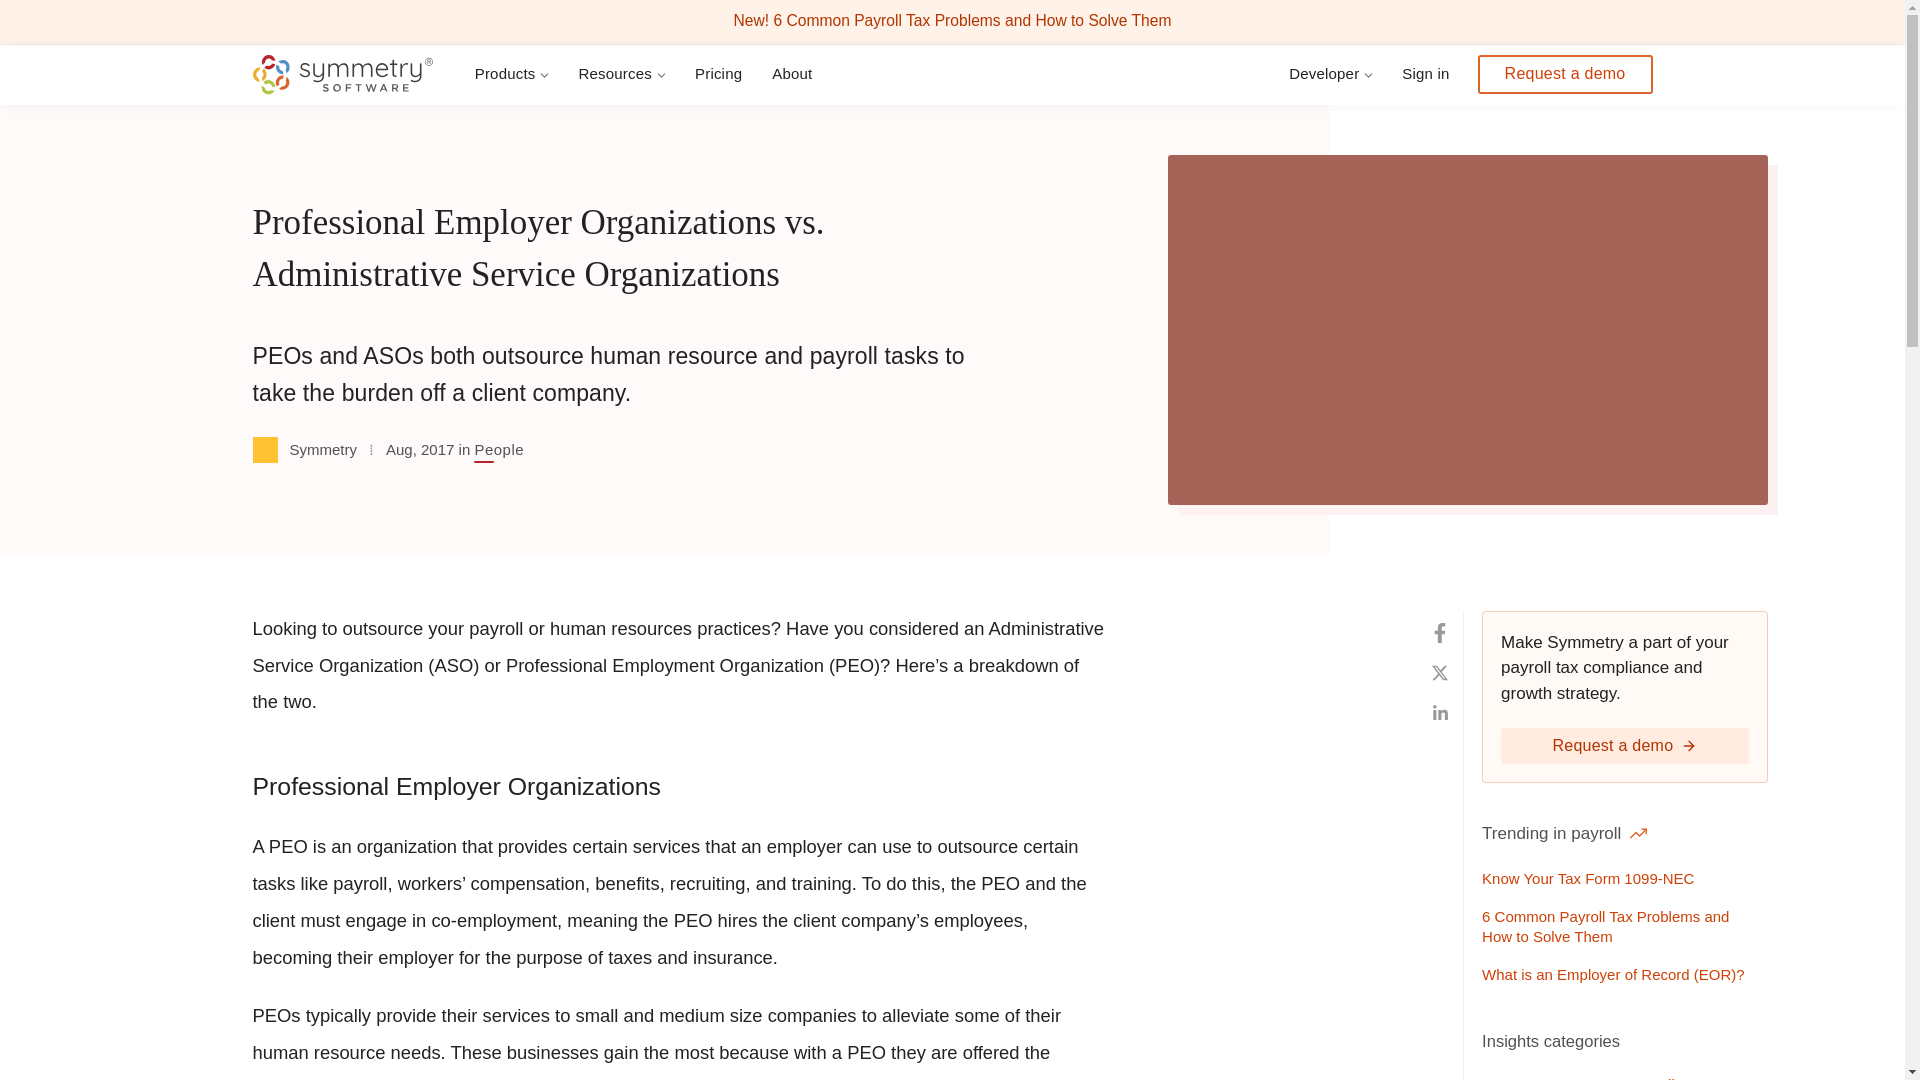 This screenshot has height=1080, width=1920. Describe the element at coordinates (1564, 834) in the screenshot. I see `Trending in payroll` at that location.